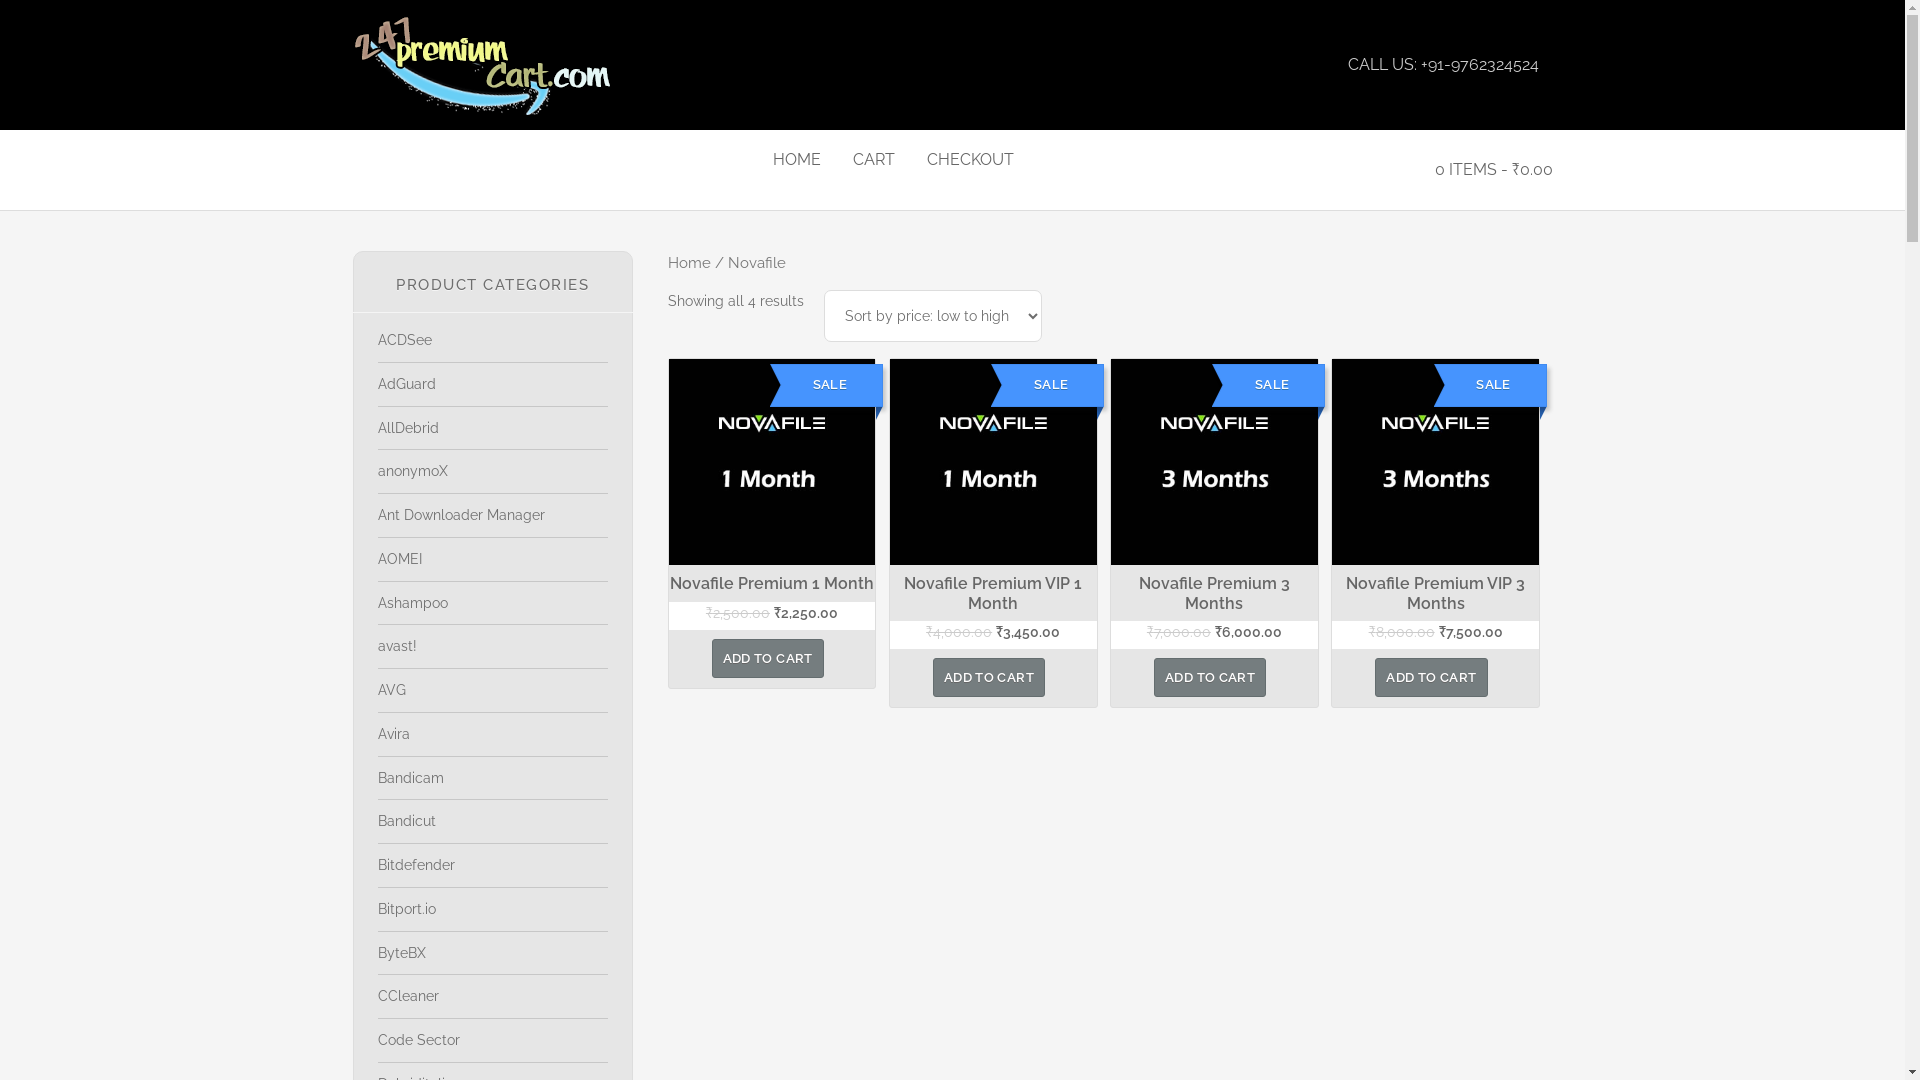  I want to click on Bitport.io, so click(407, 909).